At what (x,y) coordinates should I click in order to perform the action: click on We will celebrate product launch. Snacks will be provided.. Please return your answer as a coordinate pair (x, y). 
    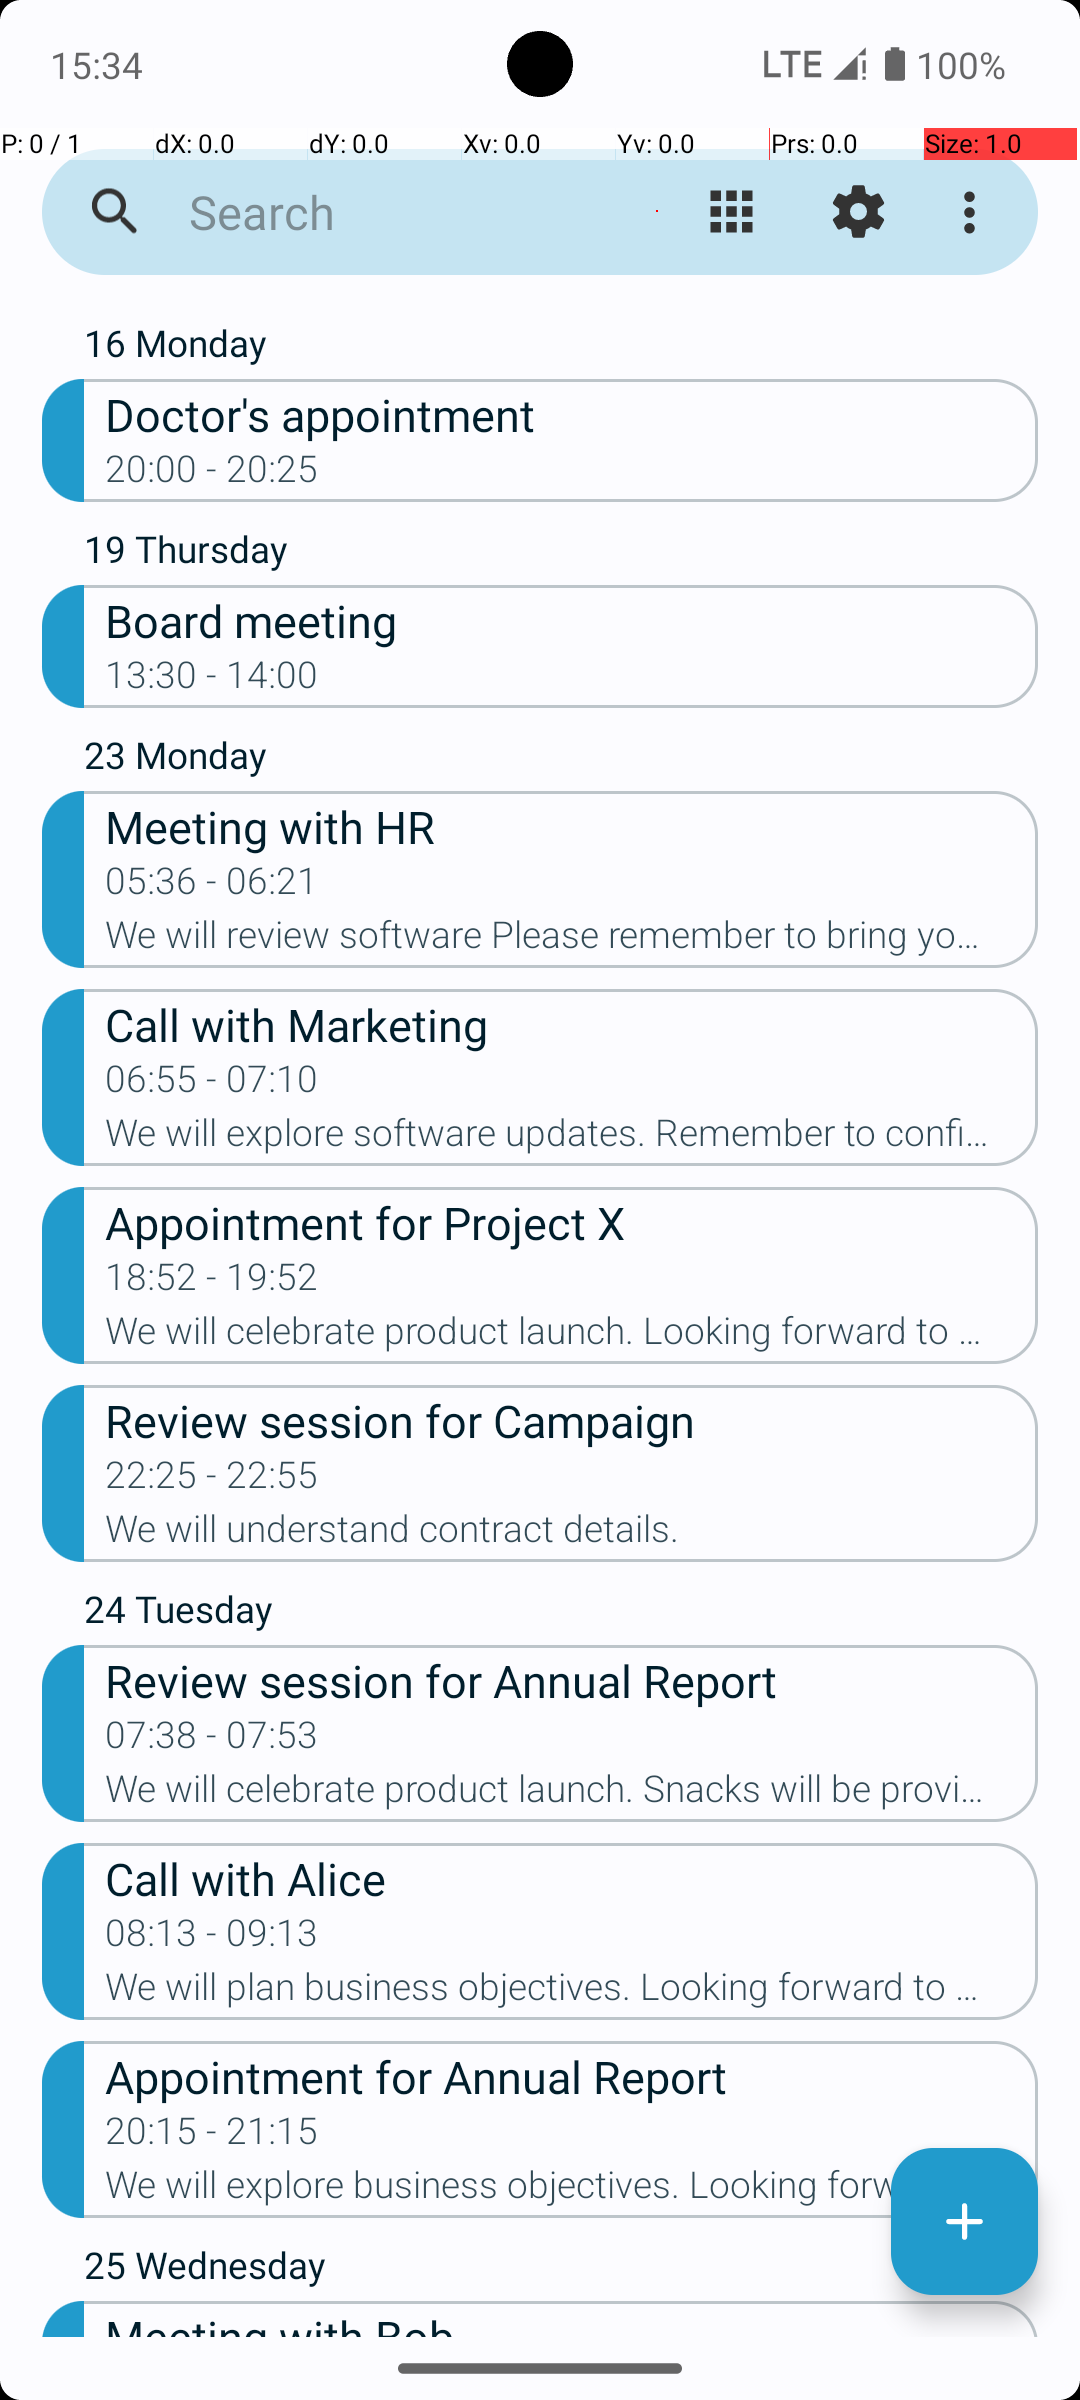
    Looking at the image, I should click on (572, 1795).